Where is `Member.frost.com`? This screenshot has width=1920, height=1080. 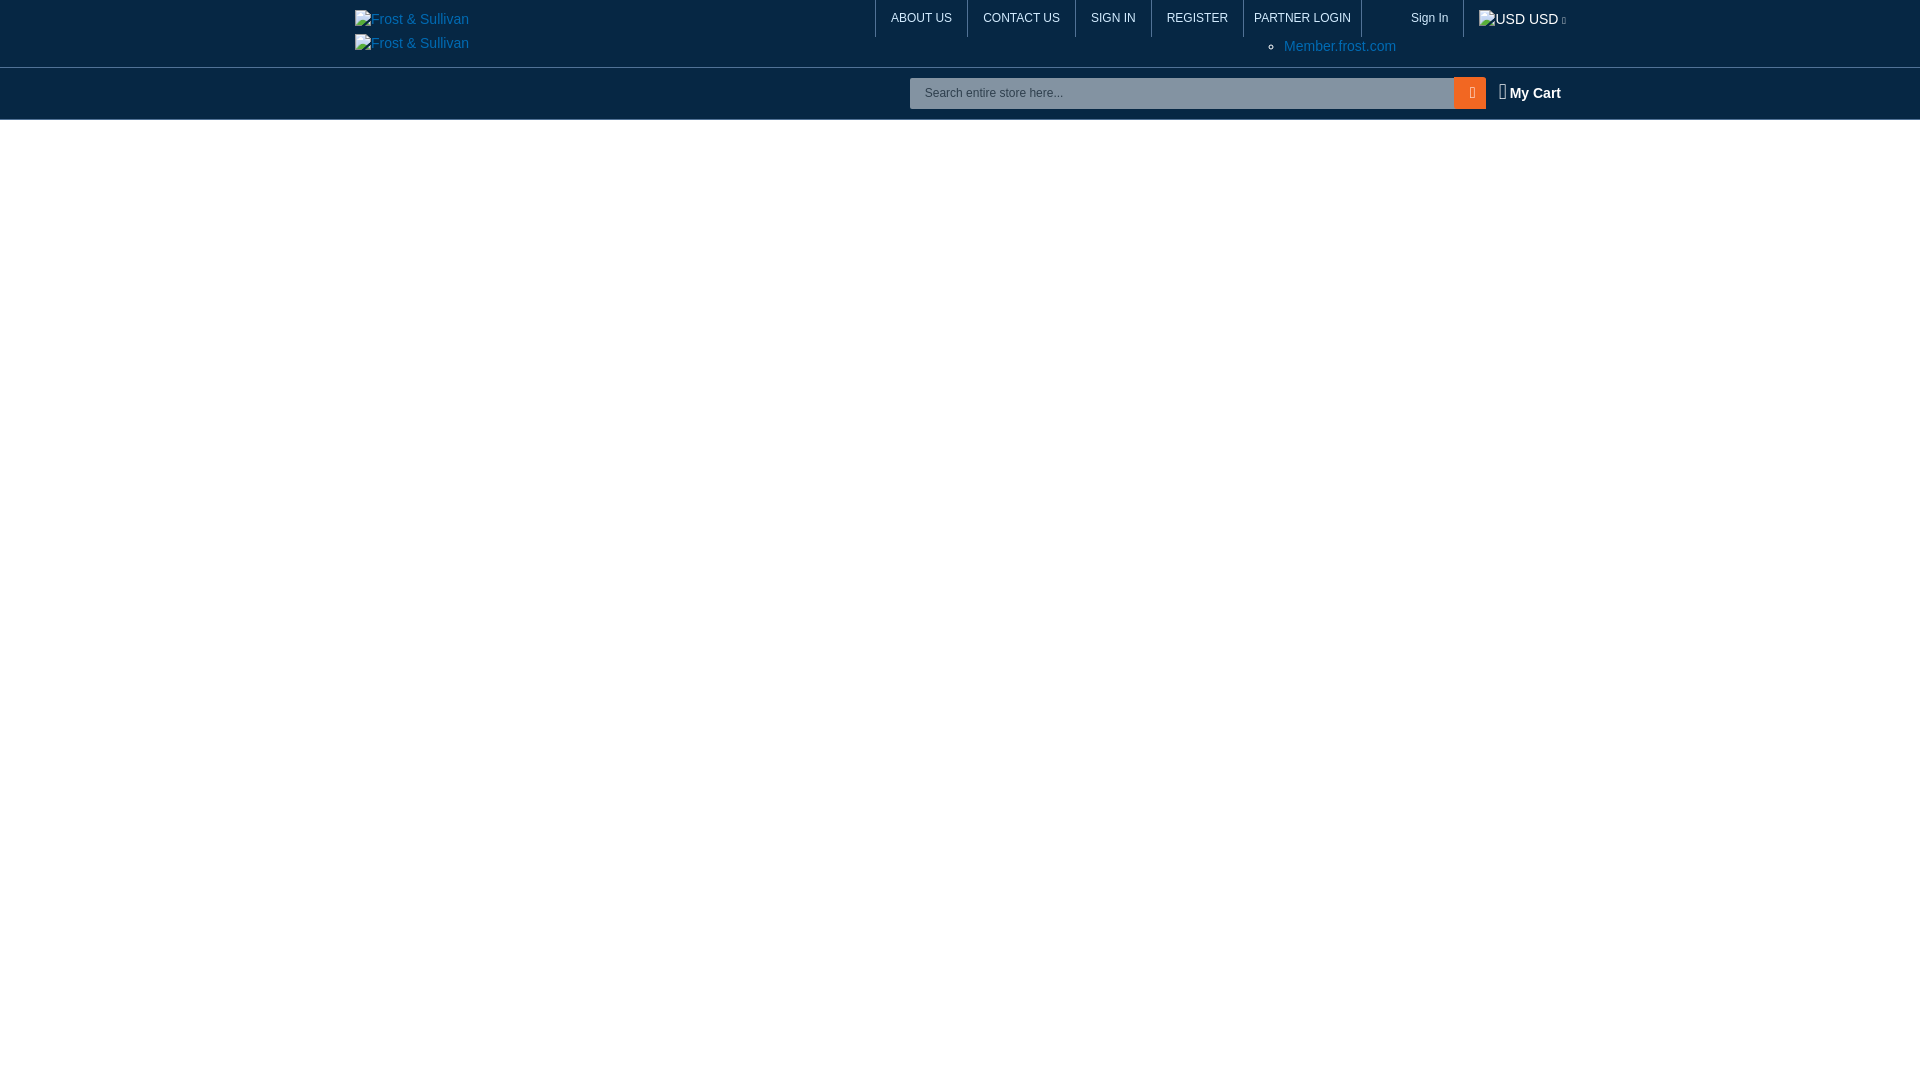 Member.frost.com is located at coordinates (1340, 46).